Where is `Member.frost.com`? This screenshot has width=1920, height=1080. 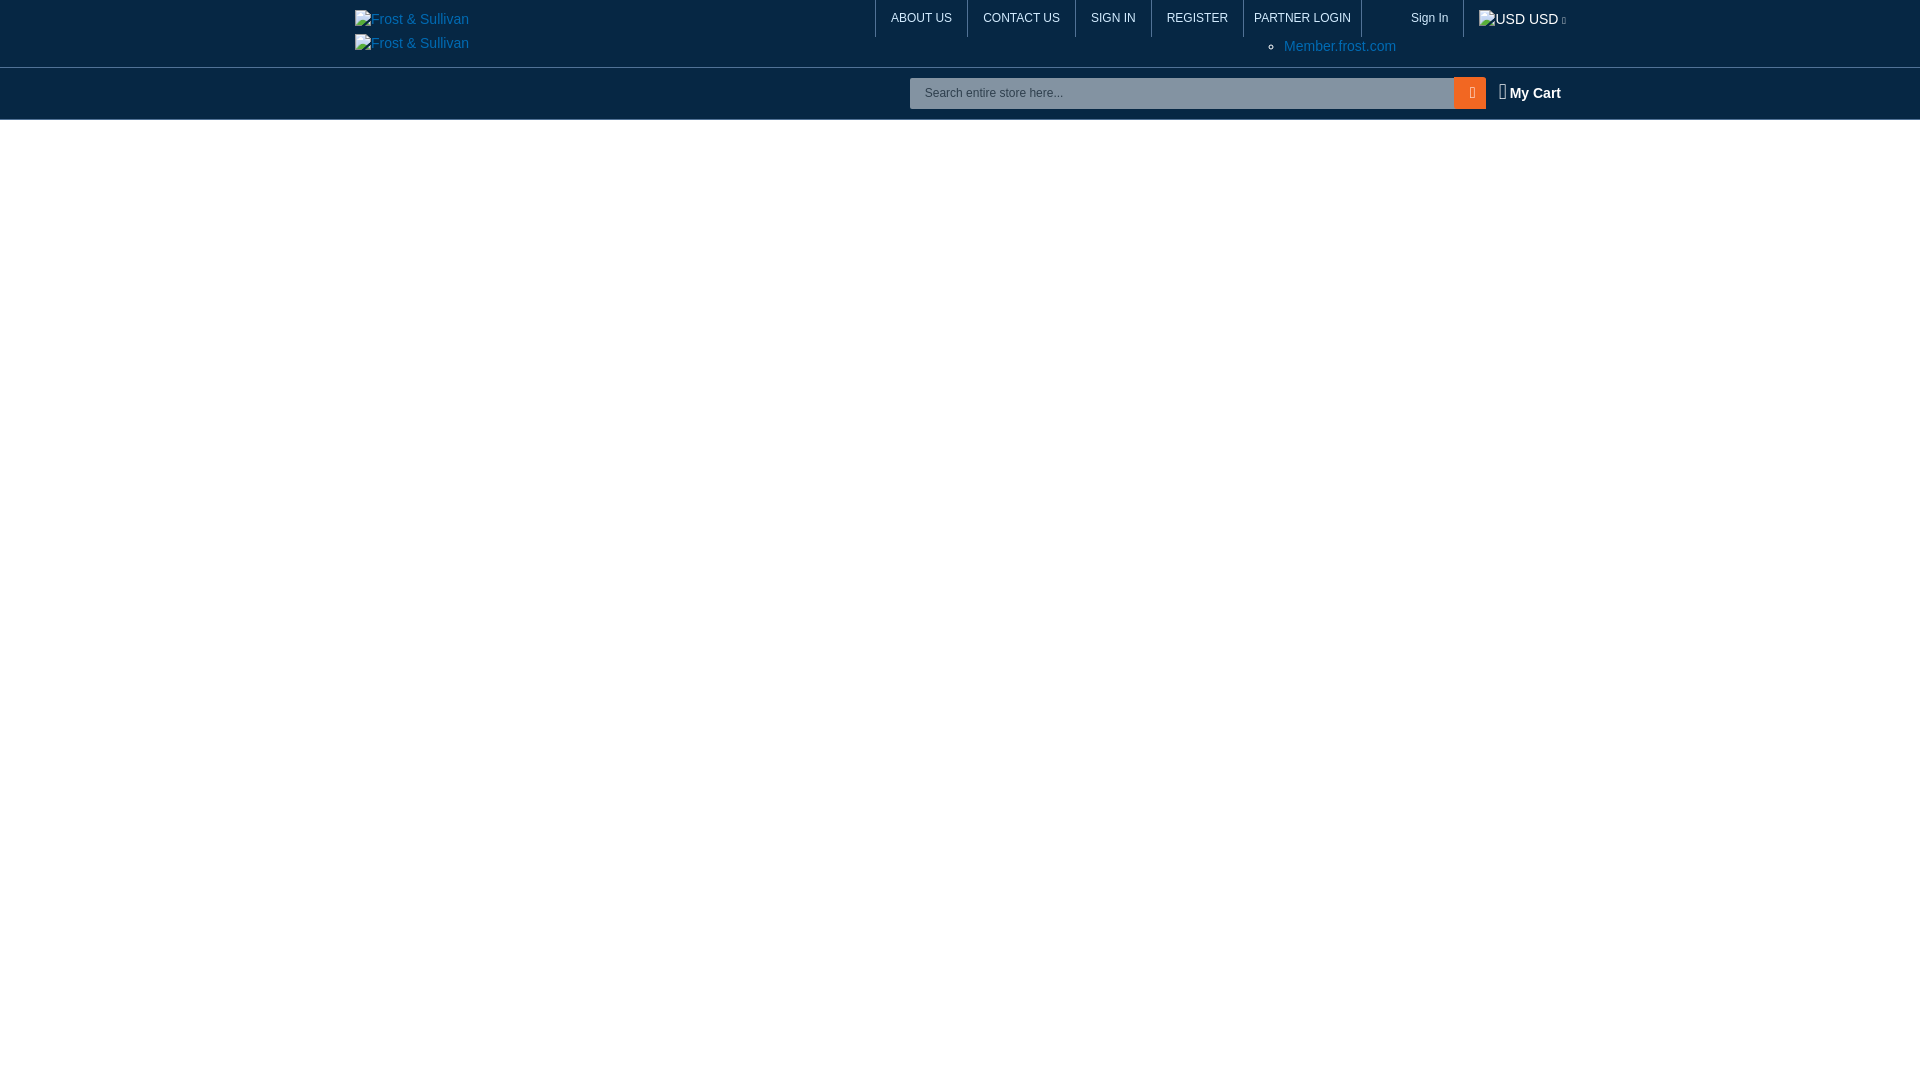 Member.frost.com is located at coordinates (1340, 46).